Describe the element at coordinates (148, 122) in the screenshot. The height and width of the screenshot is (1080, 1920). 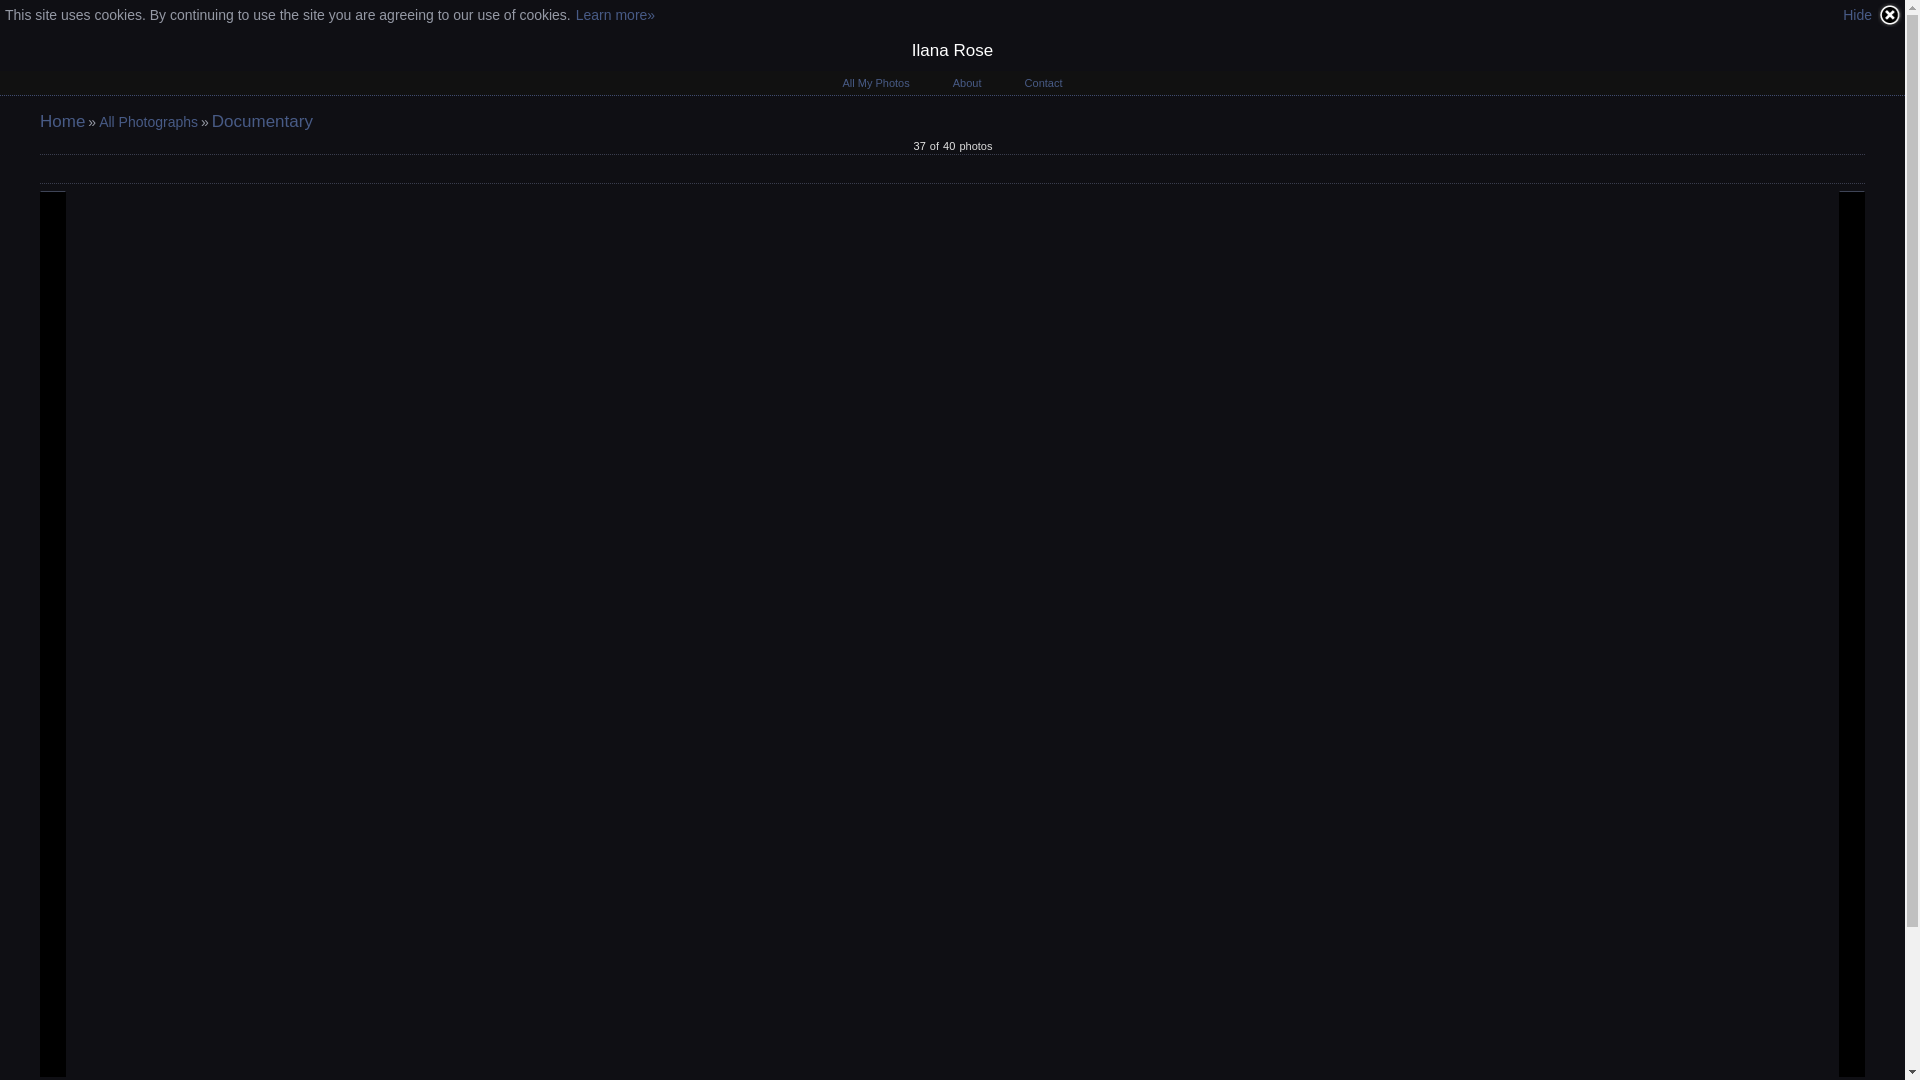
I see `All Photographs` at that location.